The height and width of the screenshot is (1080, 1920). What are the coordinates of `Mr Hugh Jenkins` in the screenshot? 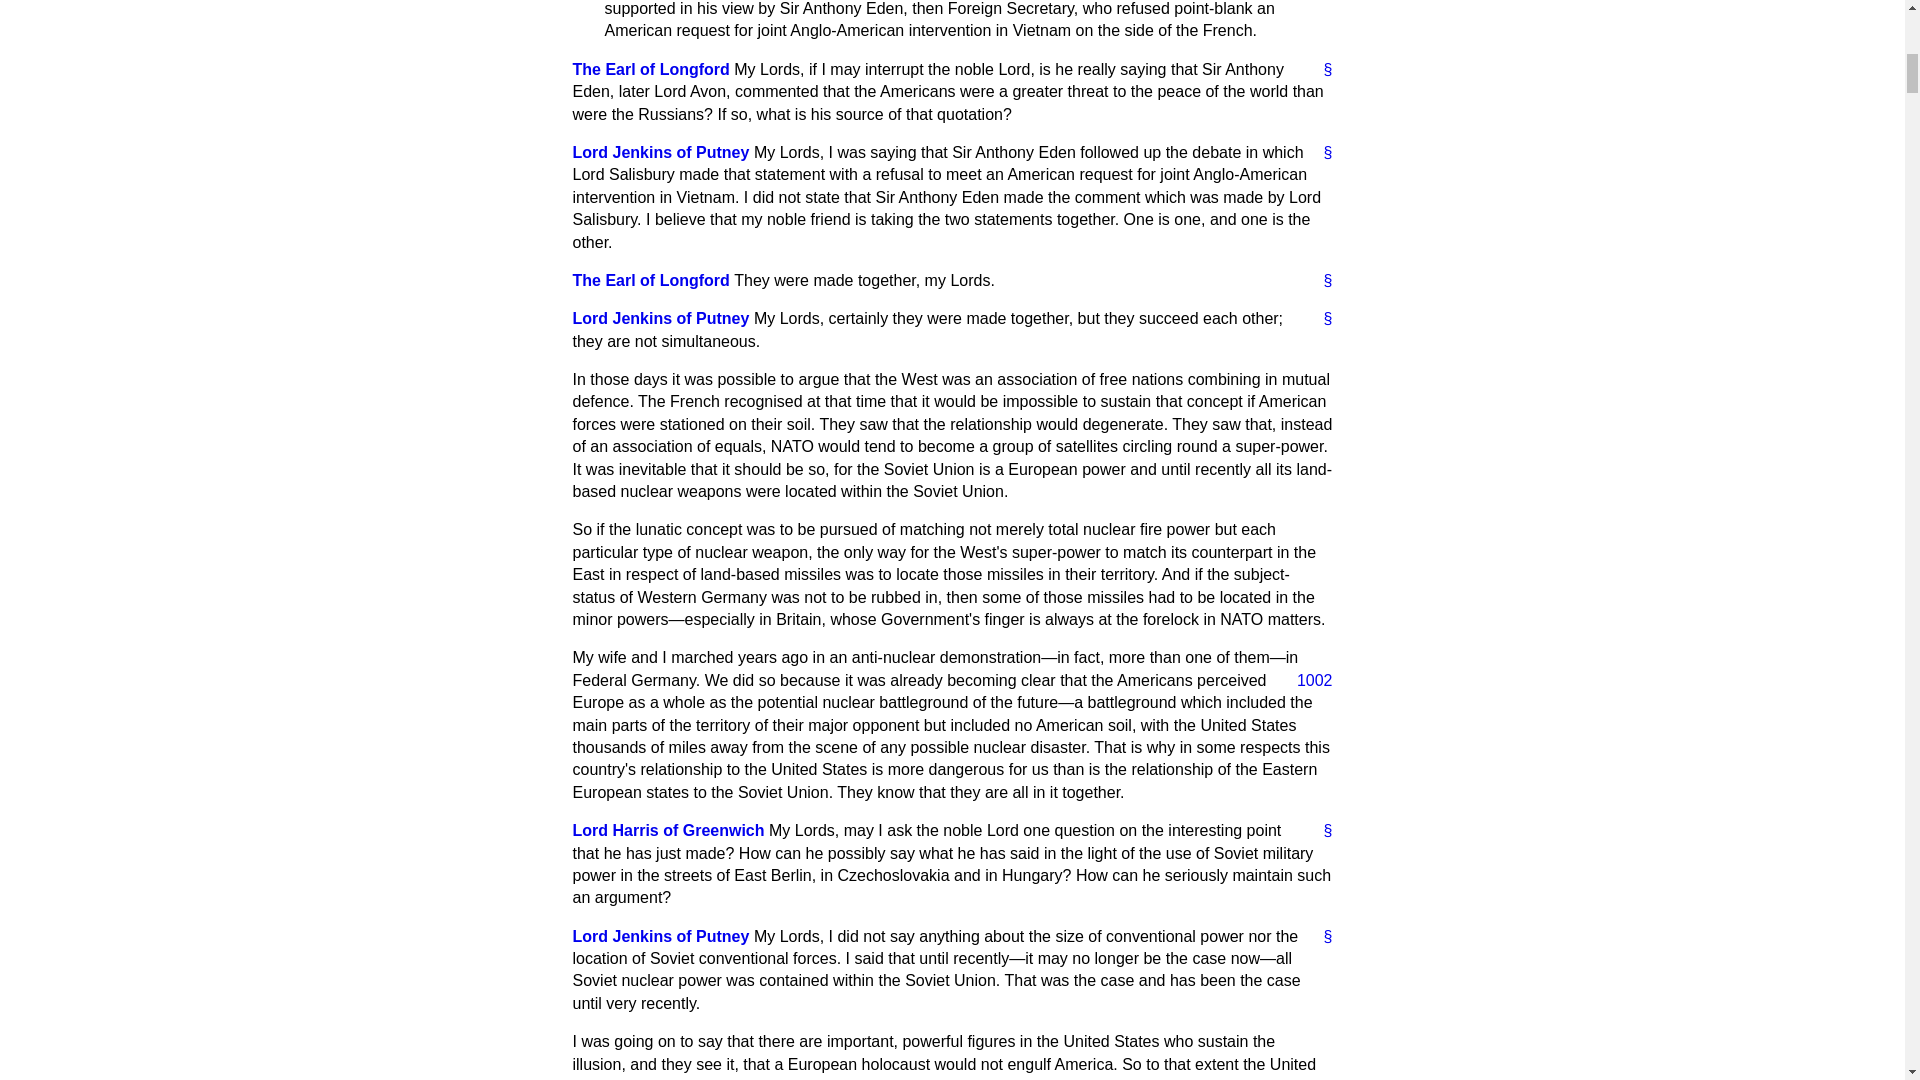 It's located at (660, 318).